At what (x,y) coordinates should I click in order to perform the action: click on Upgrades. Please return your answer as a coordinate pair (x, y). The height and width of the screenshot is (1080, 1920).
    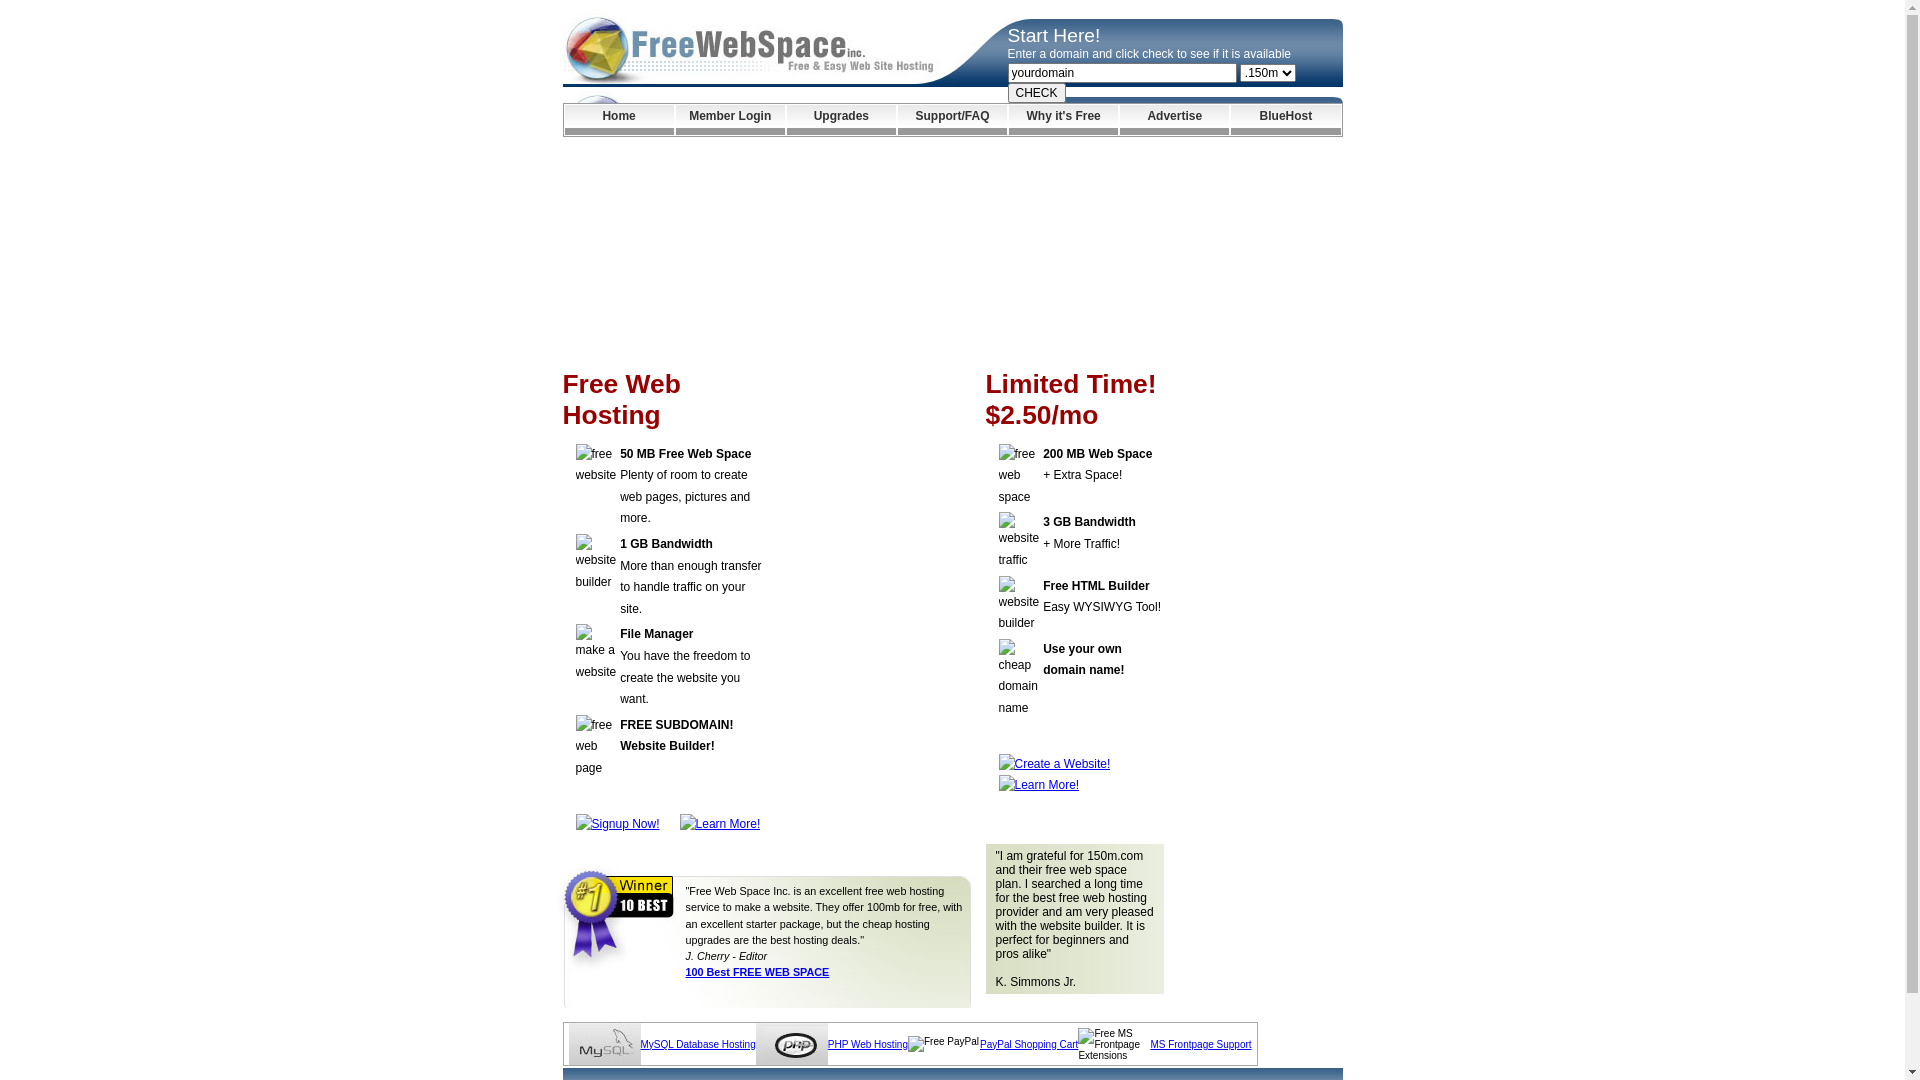
    Looking at the image, I should click on (842, 120).